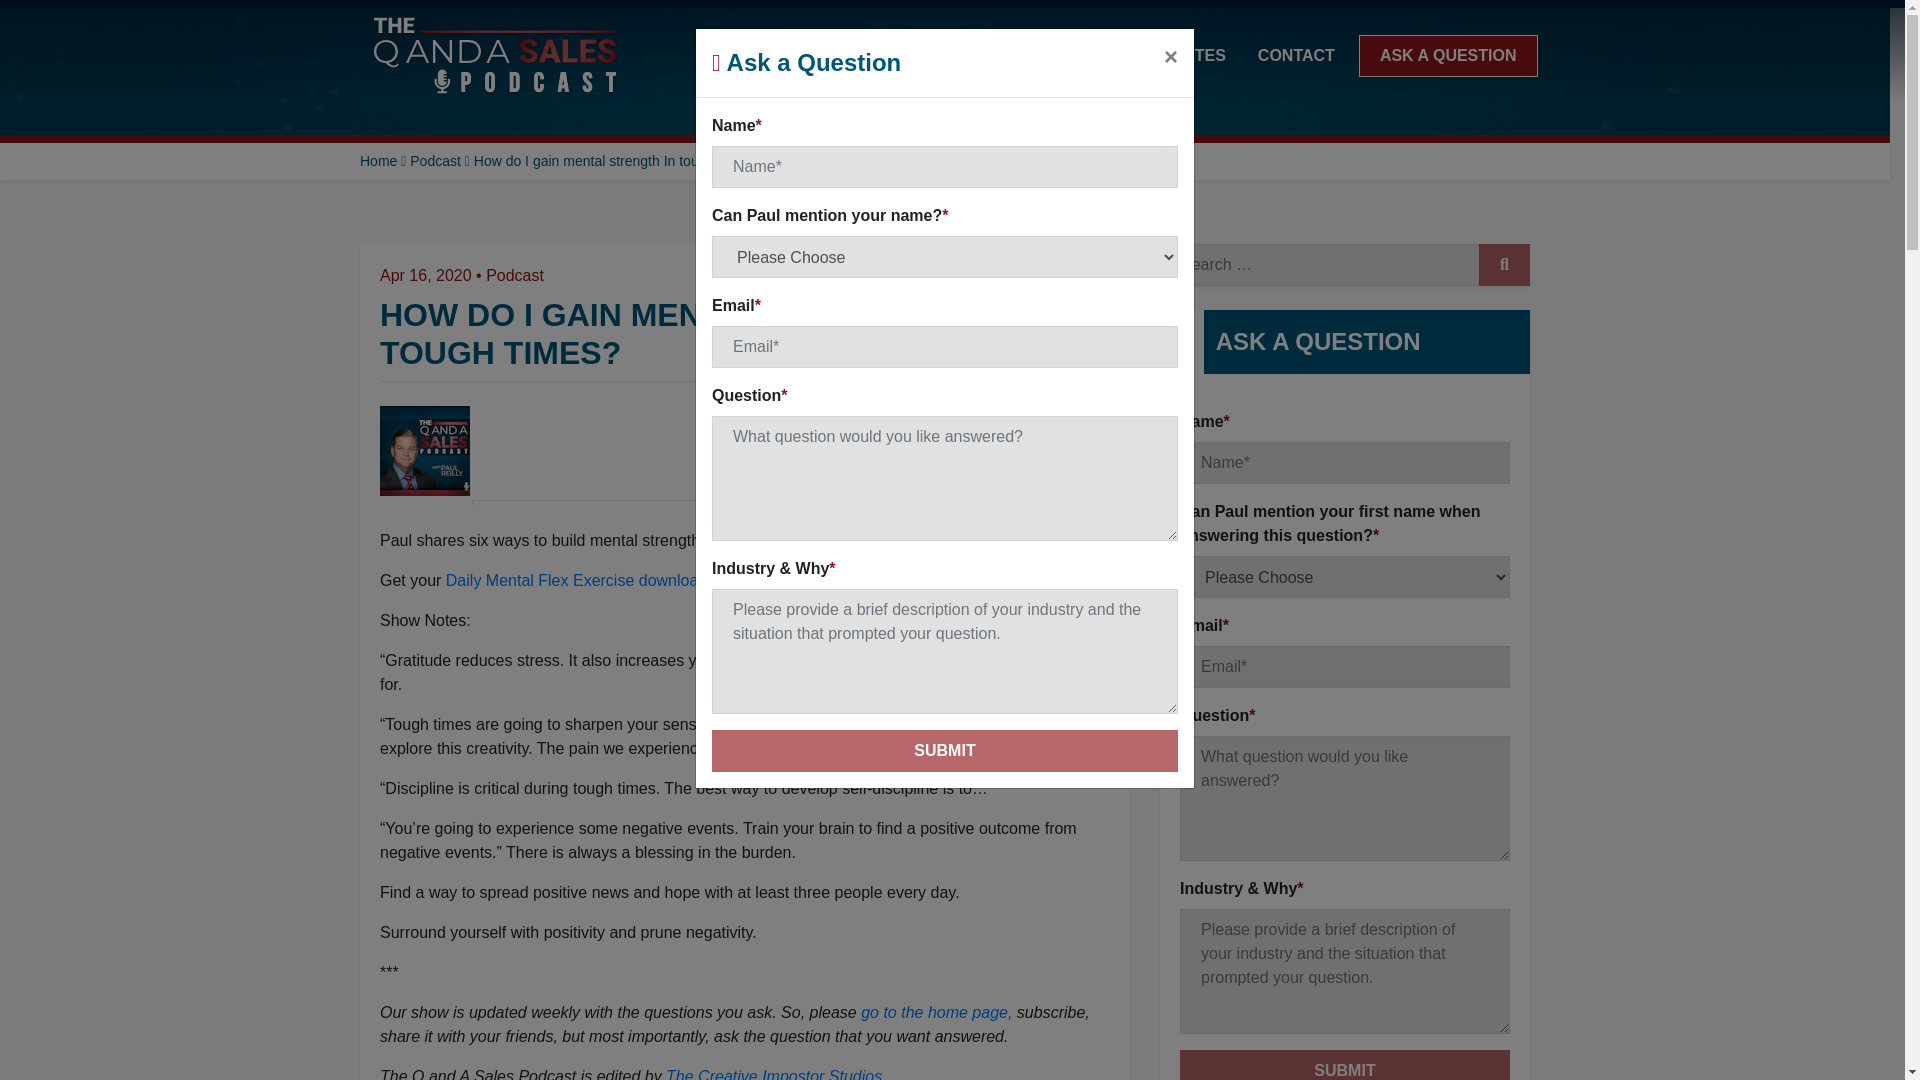 This screenshot has height=1080, width=1920. I want to click on PODCASTS, so click(860, 54).